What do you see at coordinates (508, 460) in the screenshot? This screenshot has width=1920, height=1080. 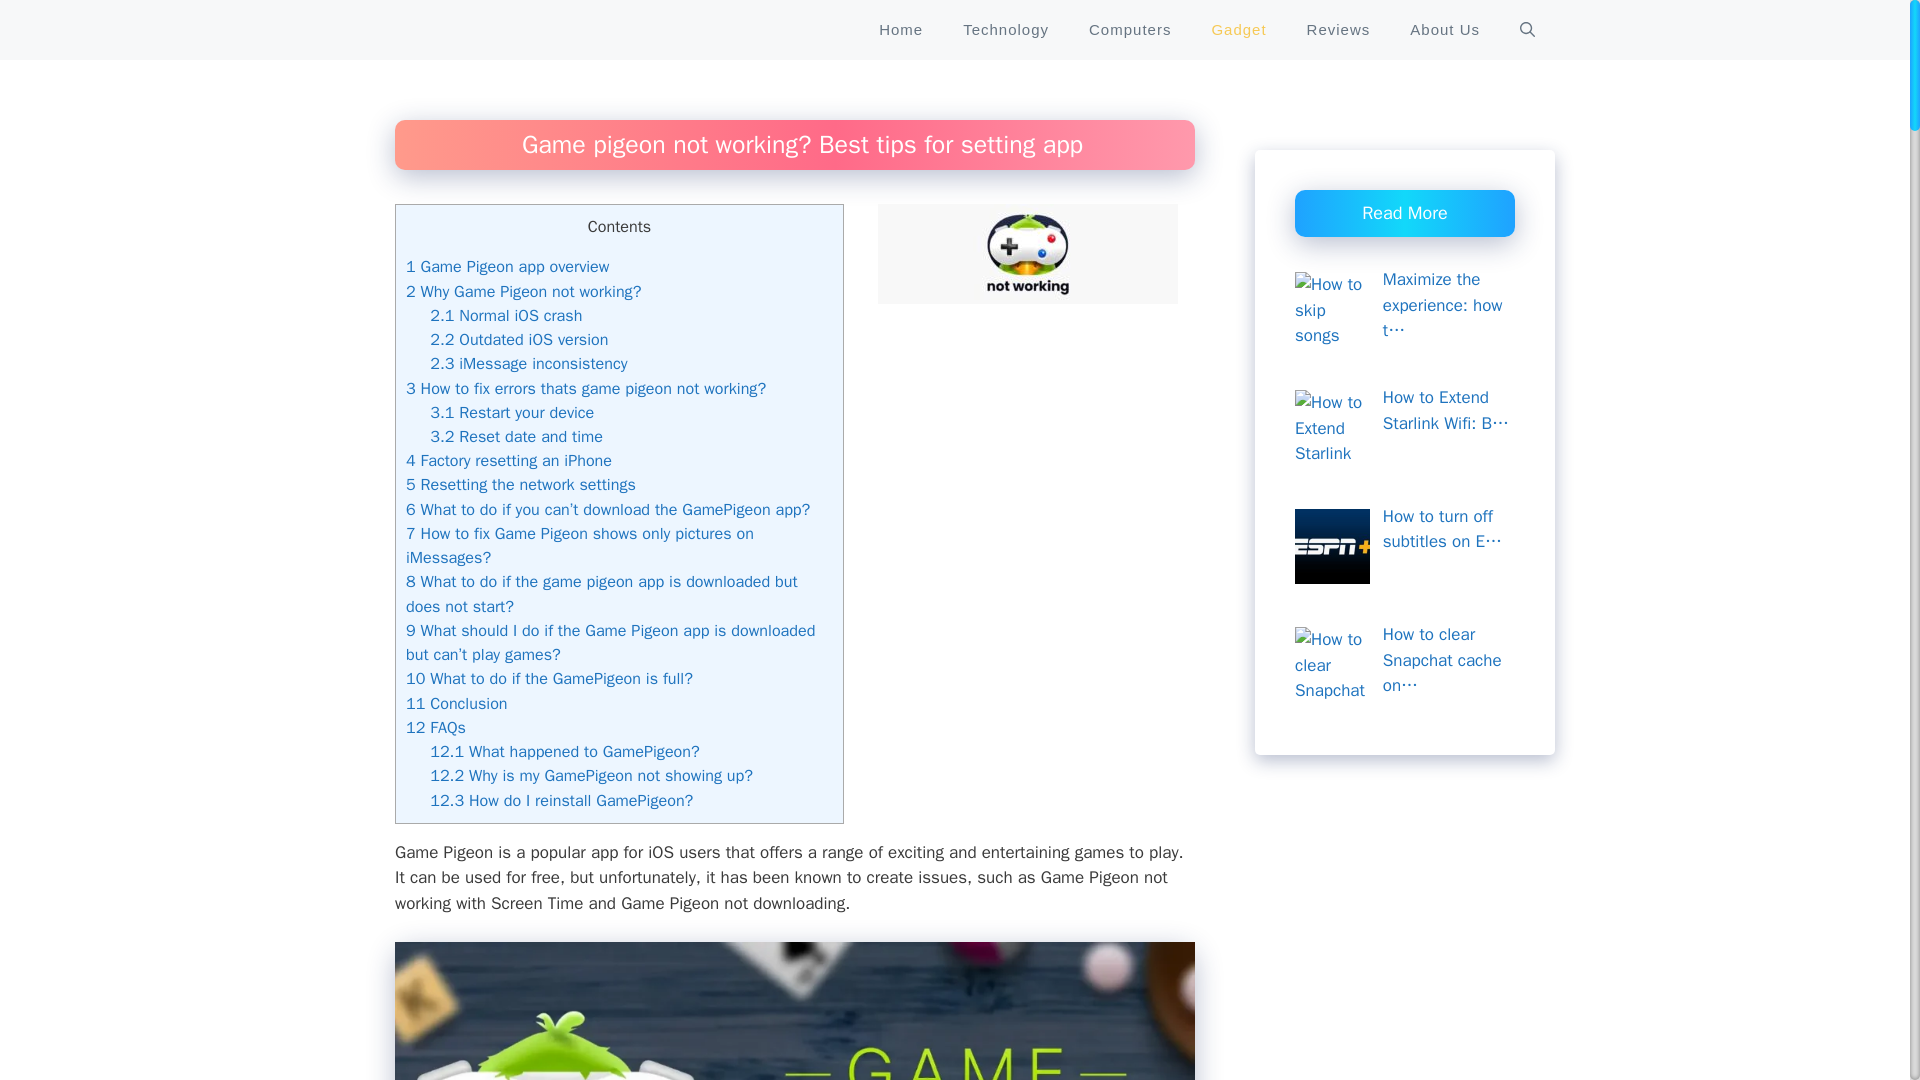 I see `4 Factory resetting an iPhone` at bounding box center [508, 460].